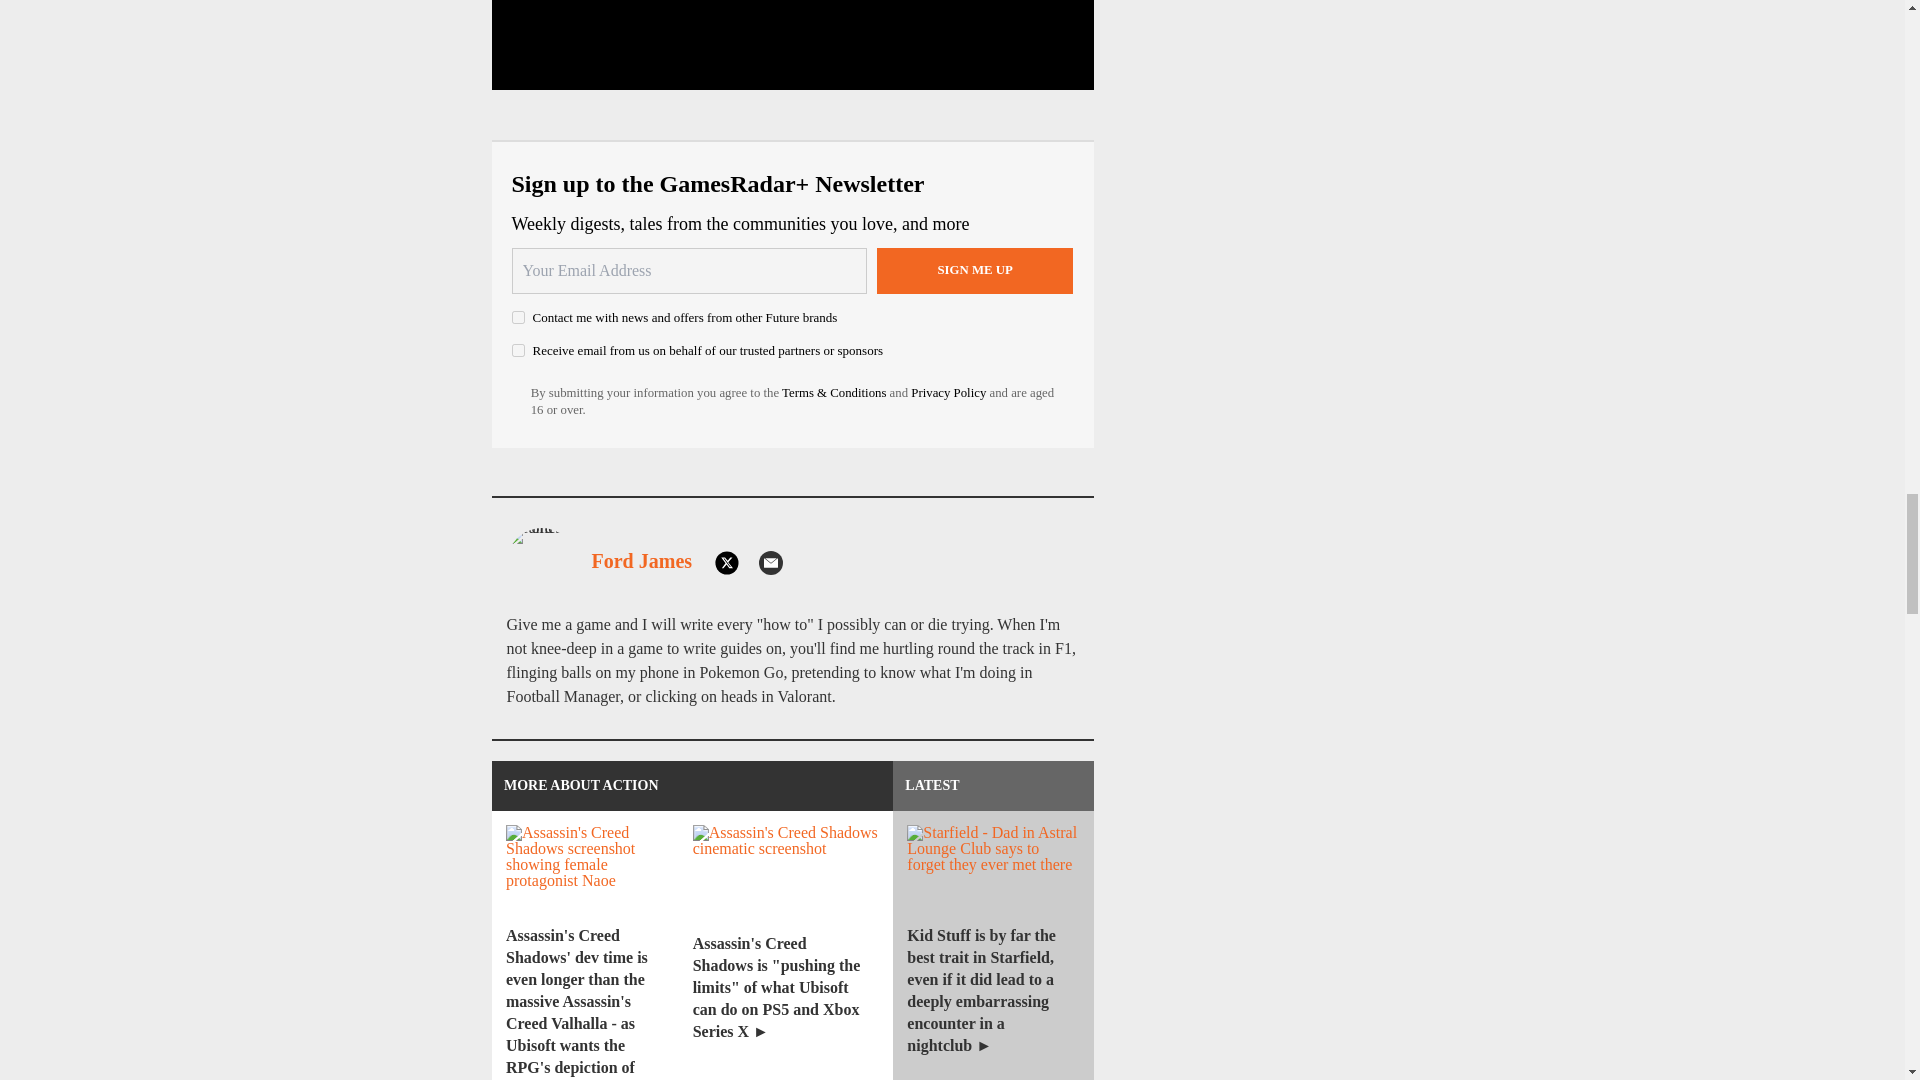 The width and height of the screenshot is (1920, 1080). Describe the element at coordinates (518, 350) in the screenshot. I see `on` at that location.